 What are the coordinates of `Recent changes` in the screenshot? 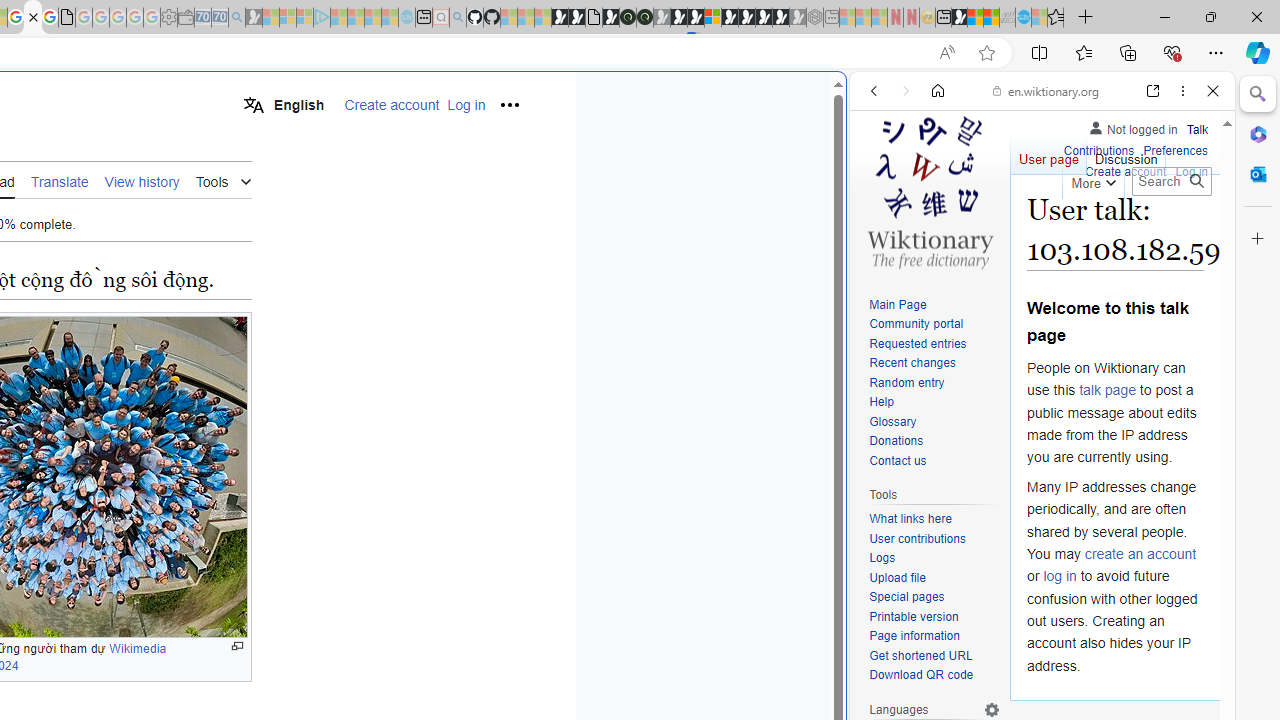 It's located at (934, 364).